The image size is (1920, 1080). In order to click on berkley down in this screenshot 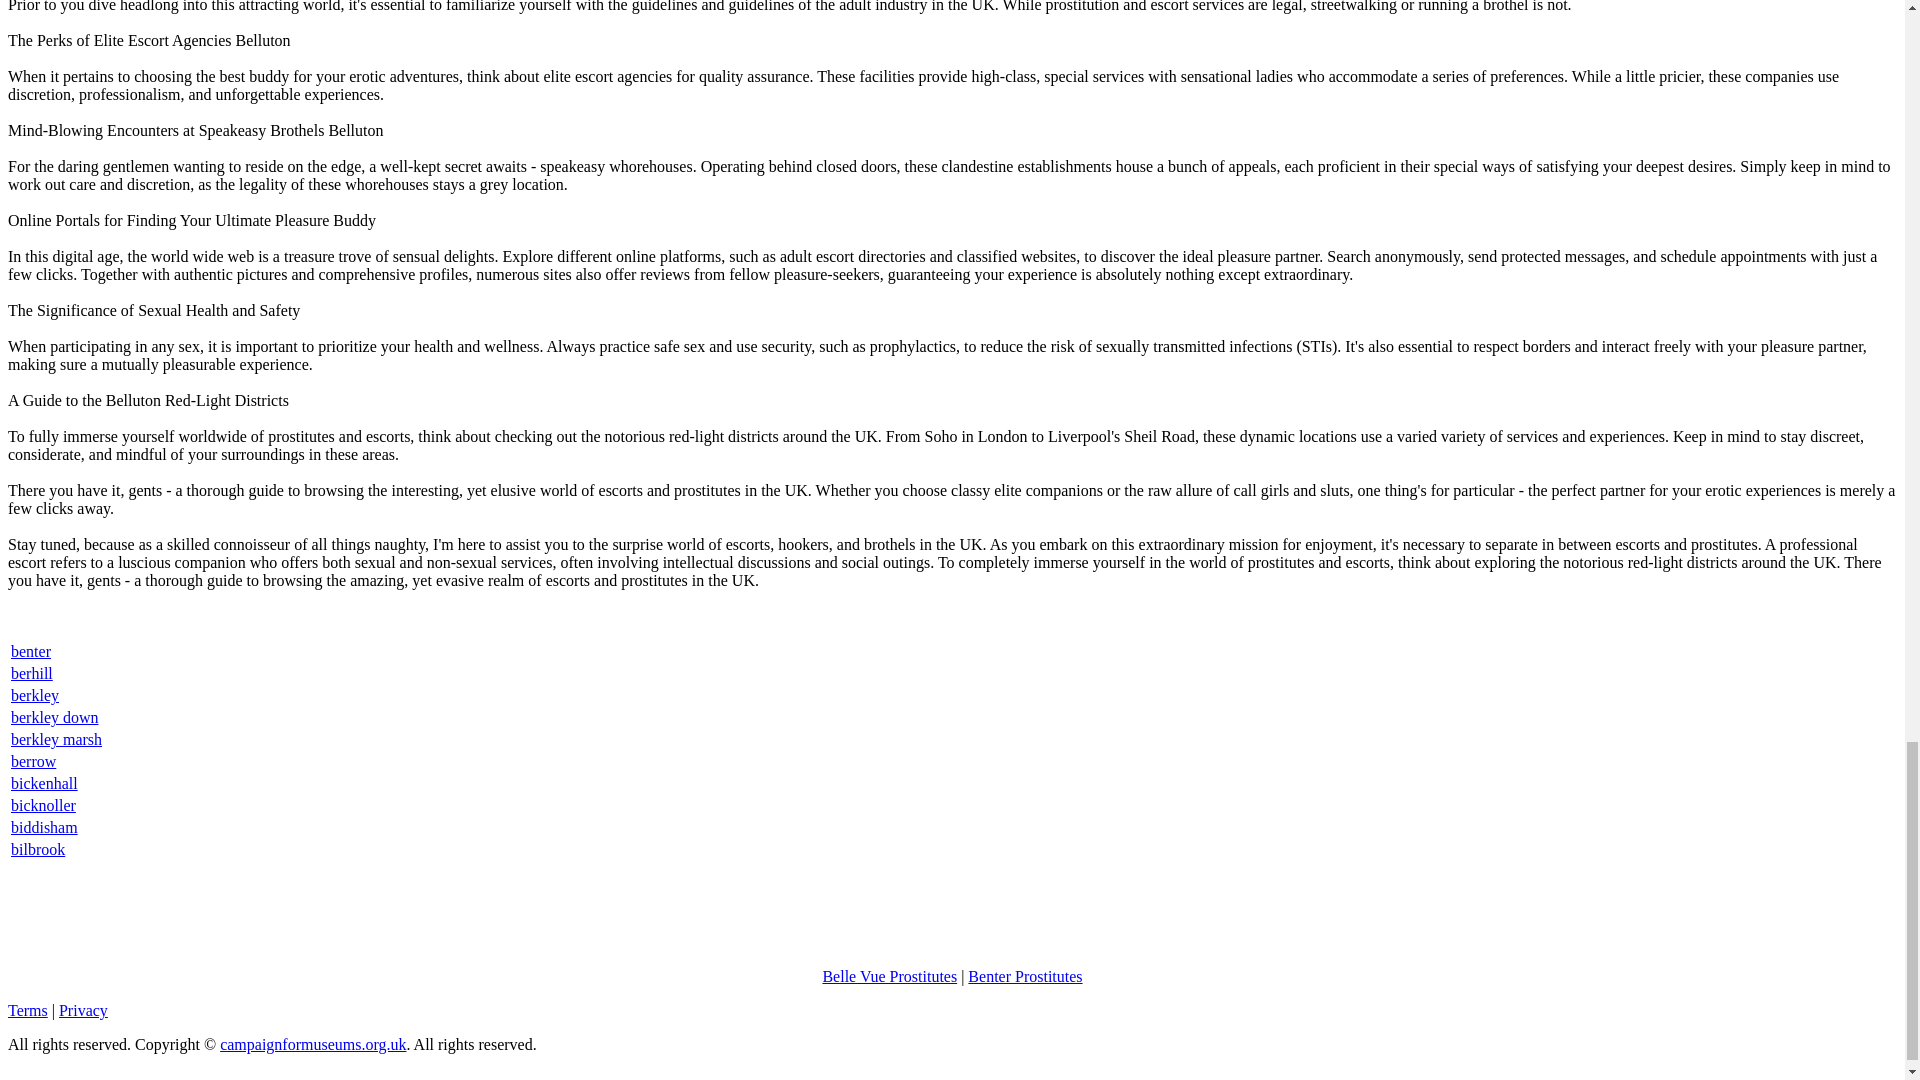, I will do `click(55, 716)`.